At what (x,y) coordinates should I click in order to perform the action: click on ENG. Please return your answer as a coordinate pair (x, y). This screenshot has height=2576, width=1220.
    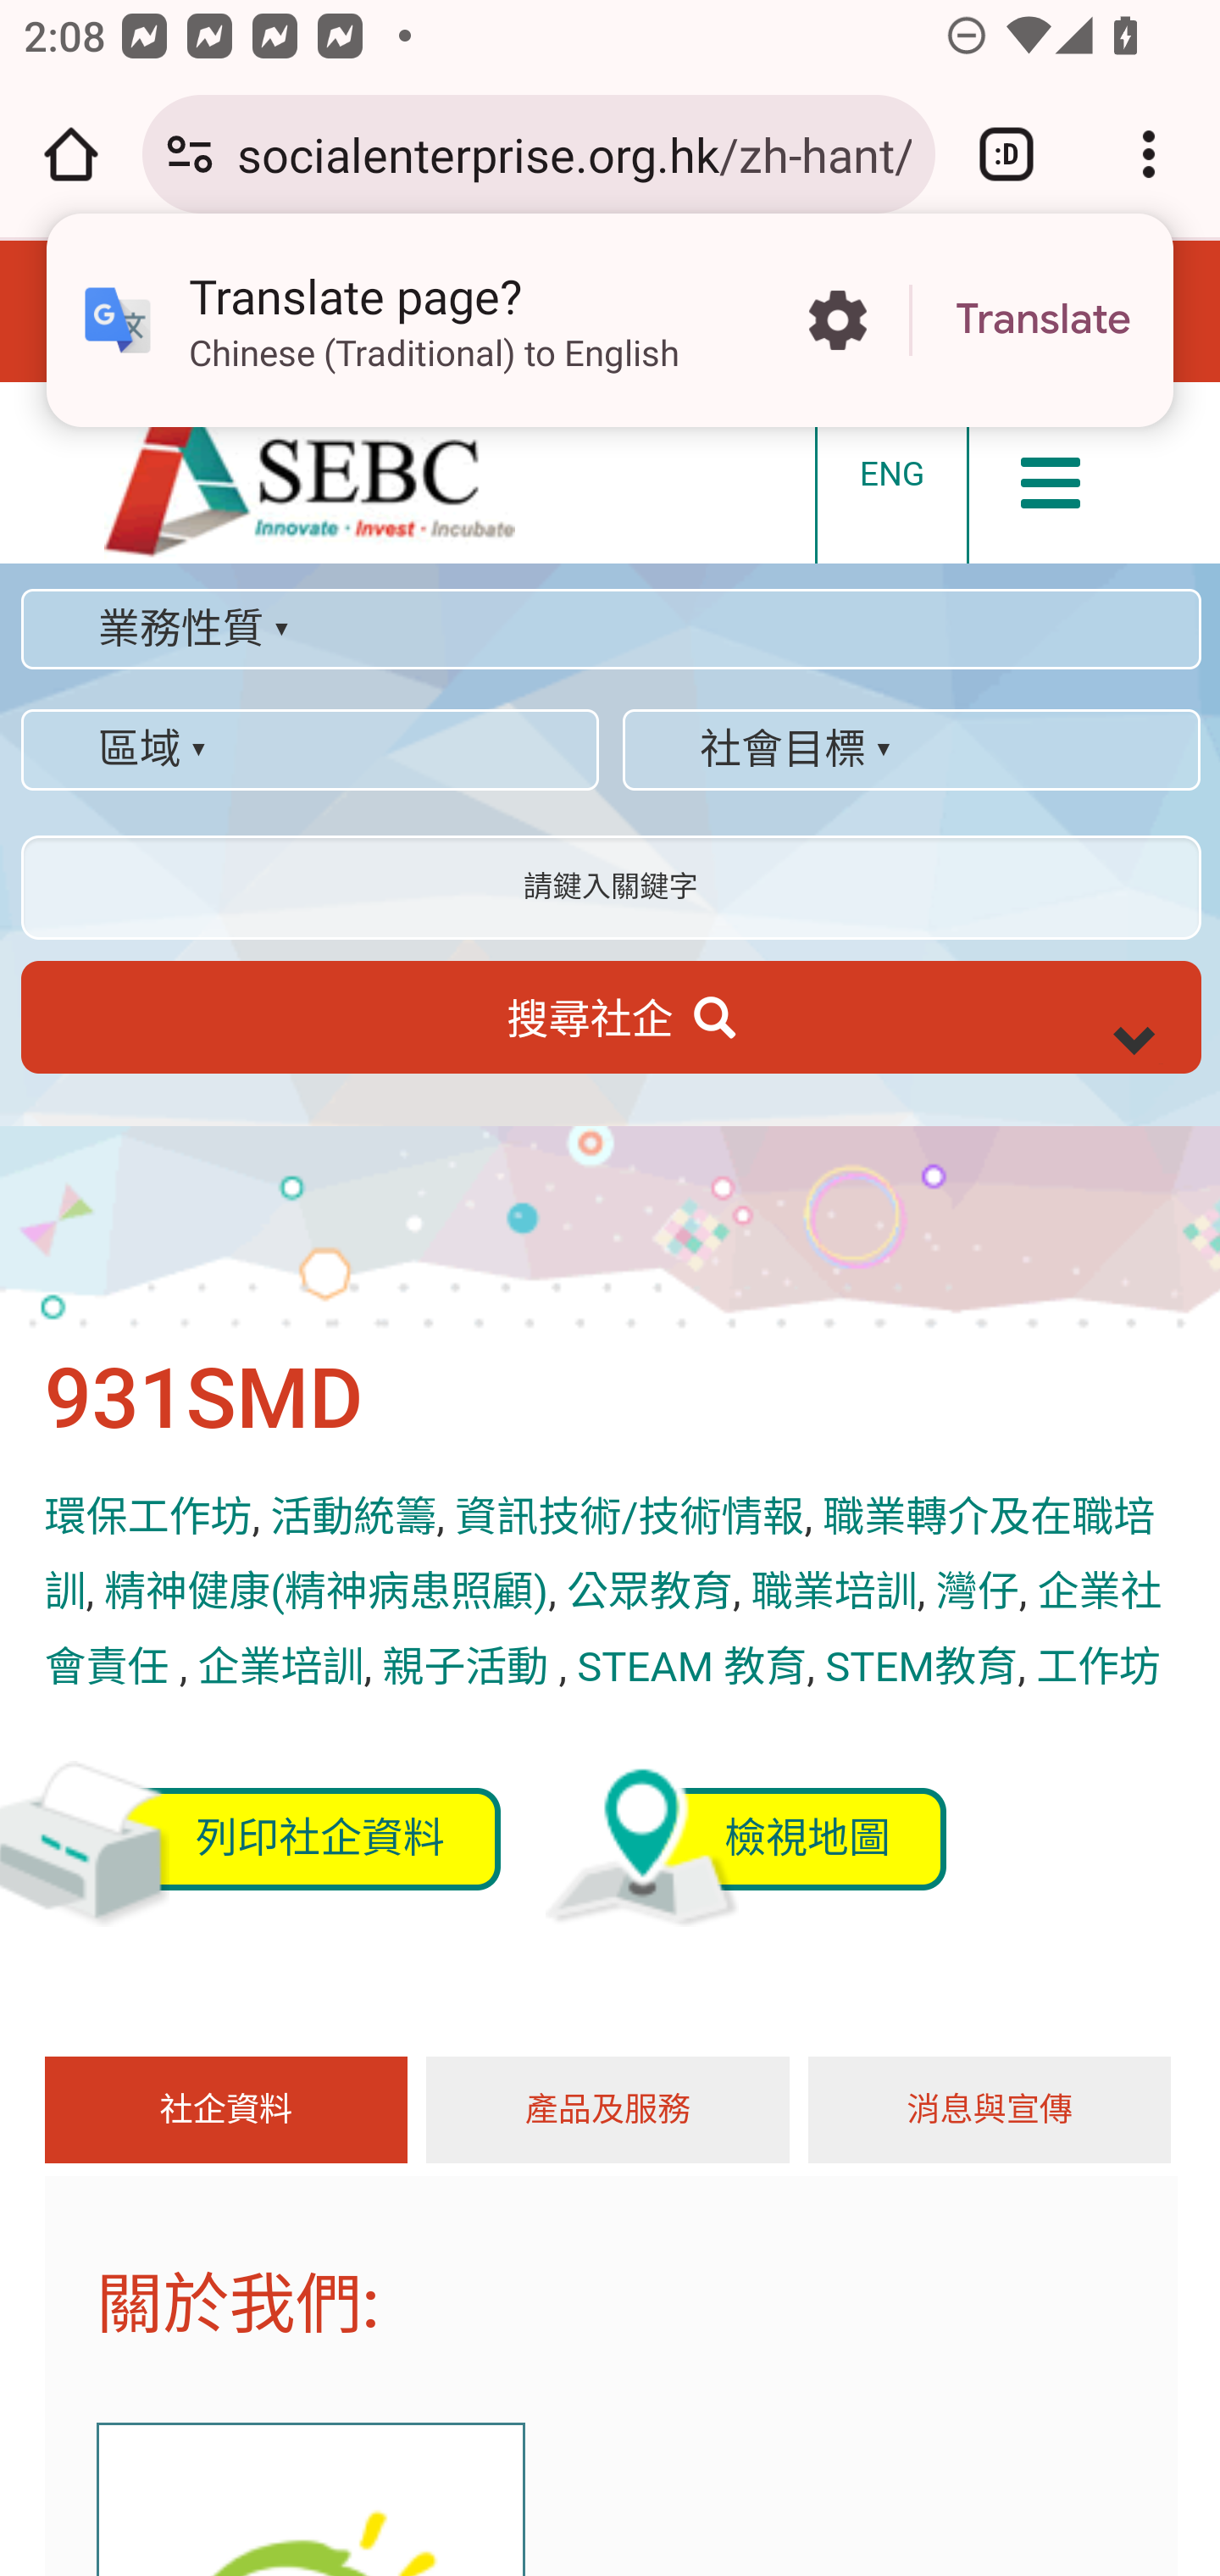
    Looking at the image, I should click on (890, 473).